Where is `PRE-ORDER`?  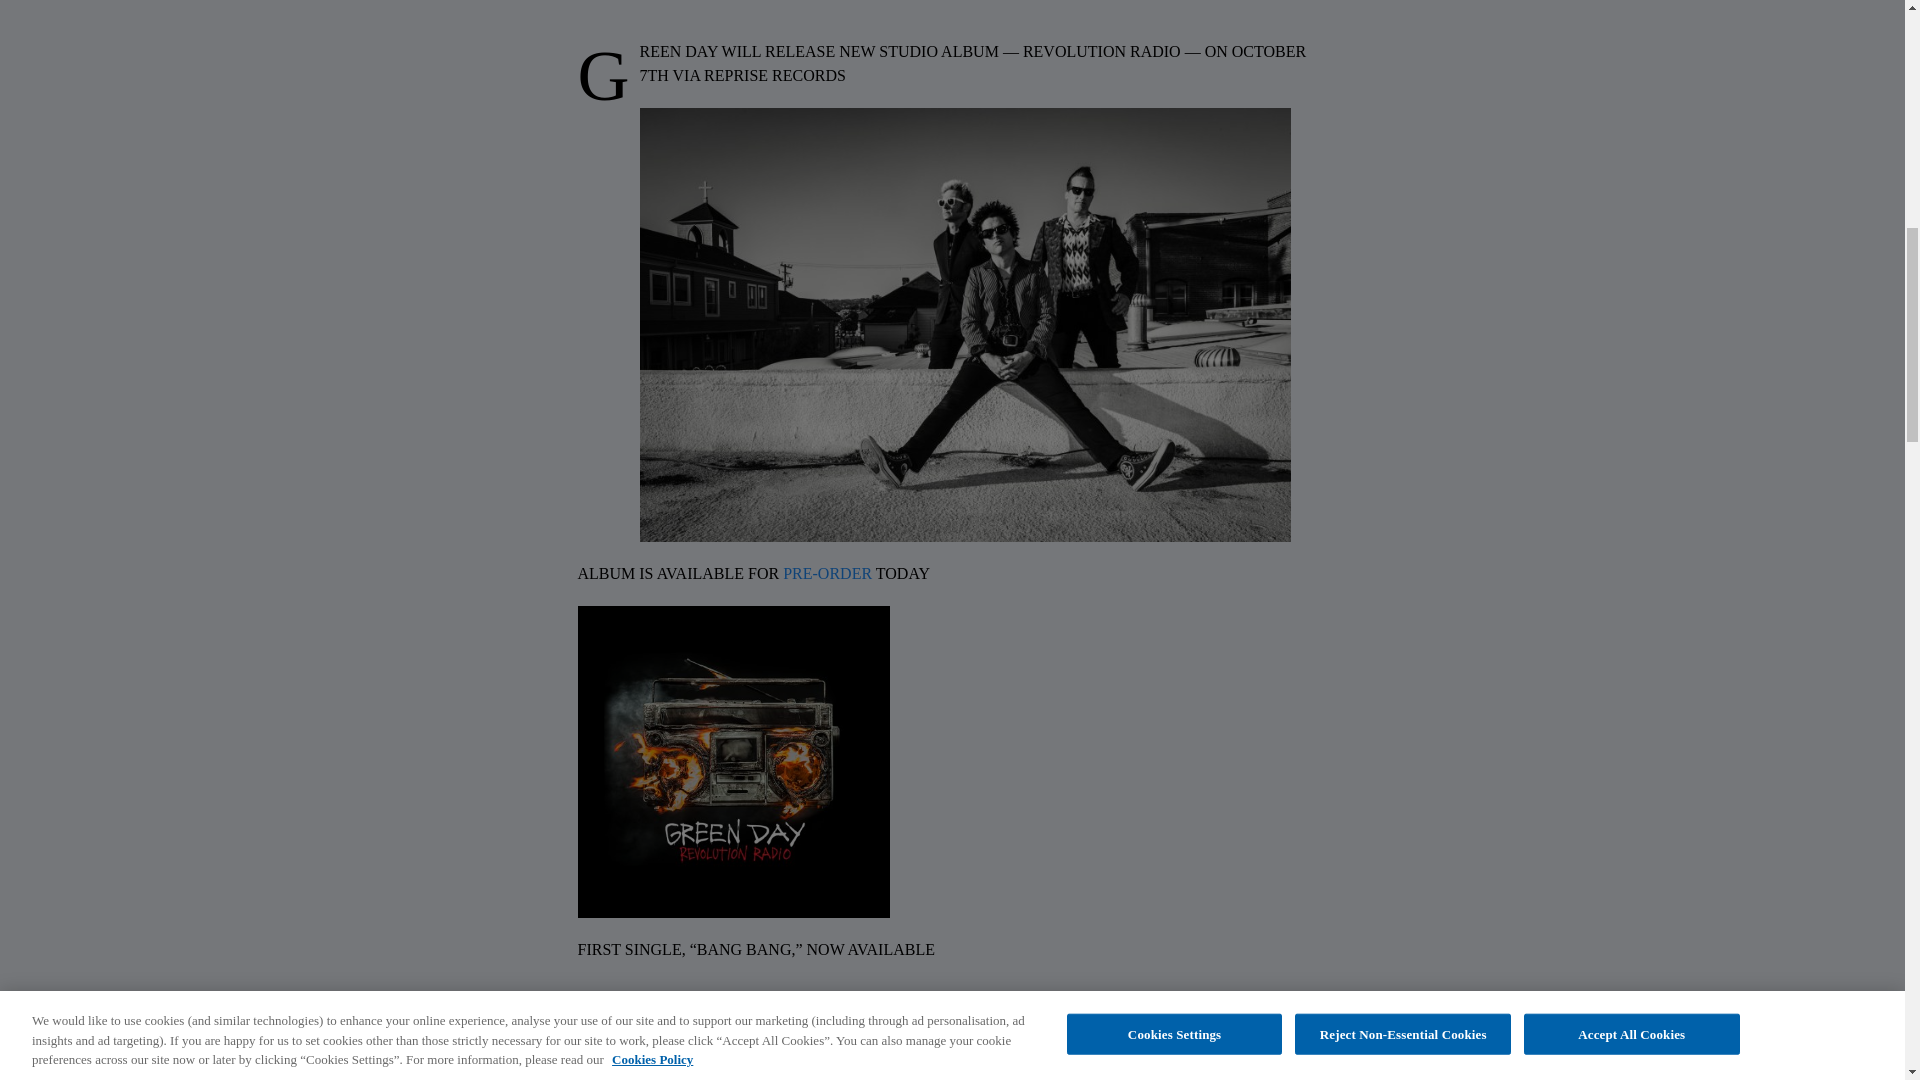 PRE-ORDER is located at coordinates (827, 573).